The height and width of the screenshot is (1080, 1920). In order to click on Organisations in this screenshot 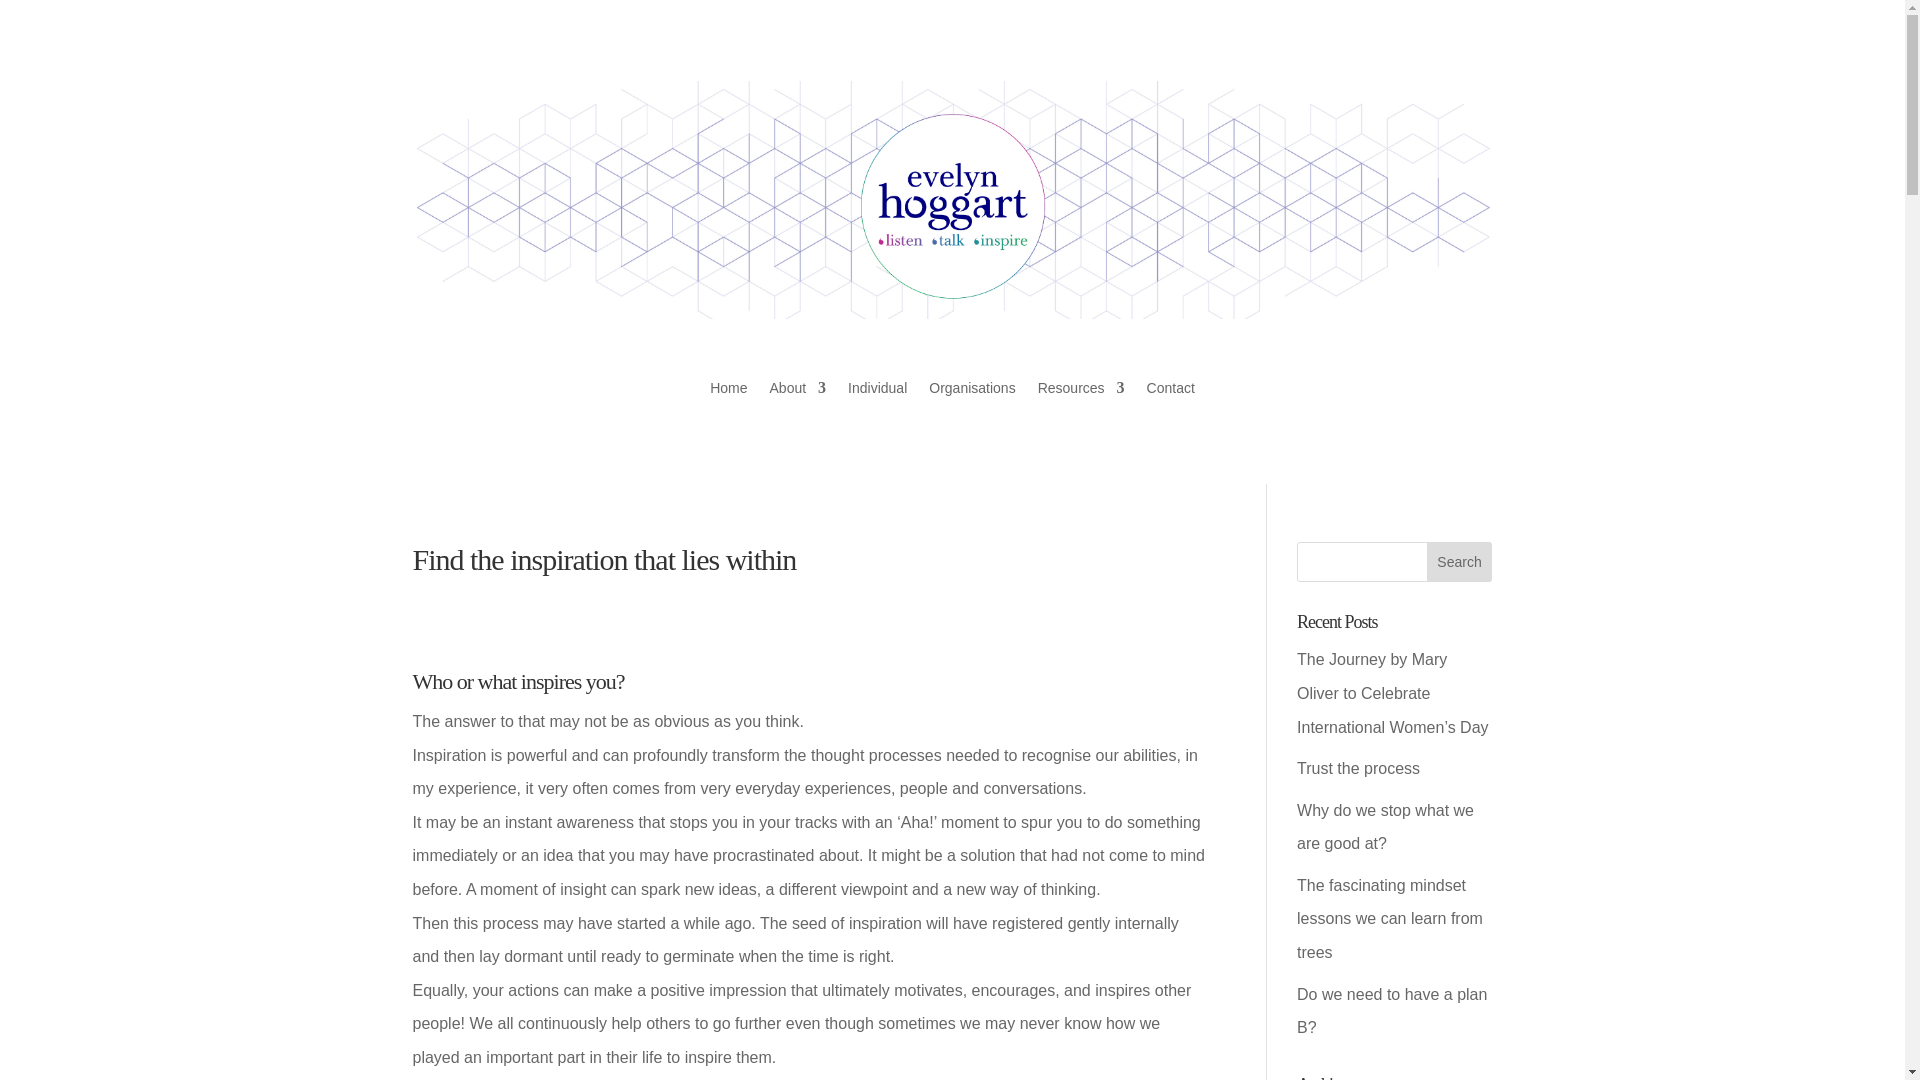, I will do `click(972, 392)`.